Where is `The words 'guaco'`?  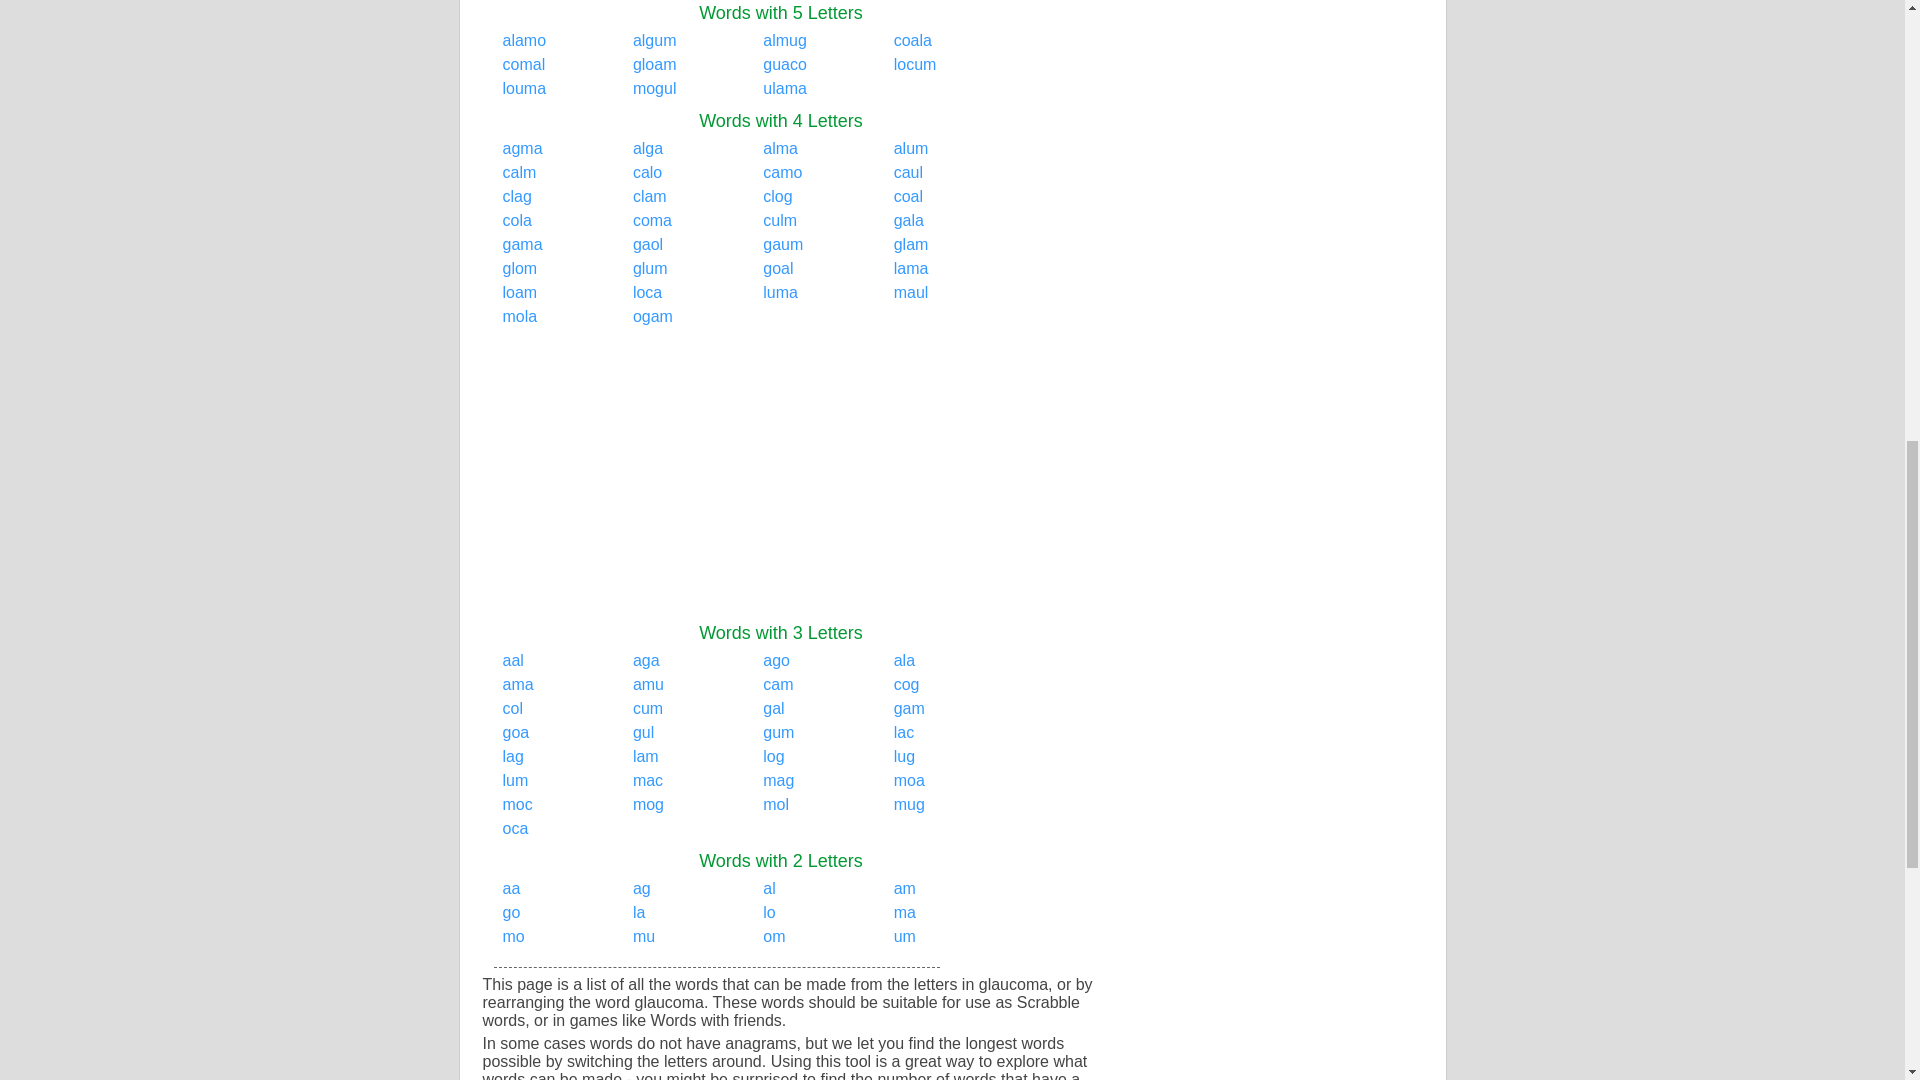 The words 'guaco' is located at coordinates (784, 64).